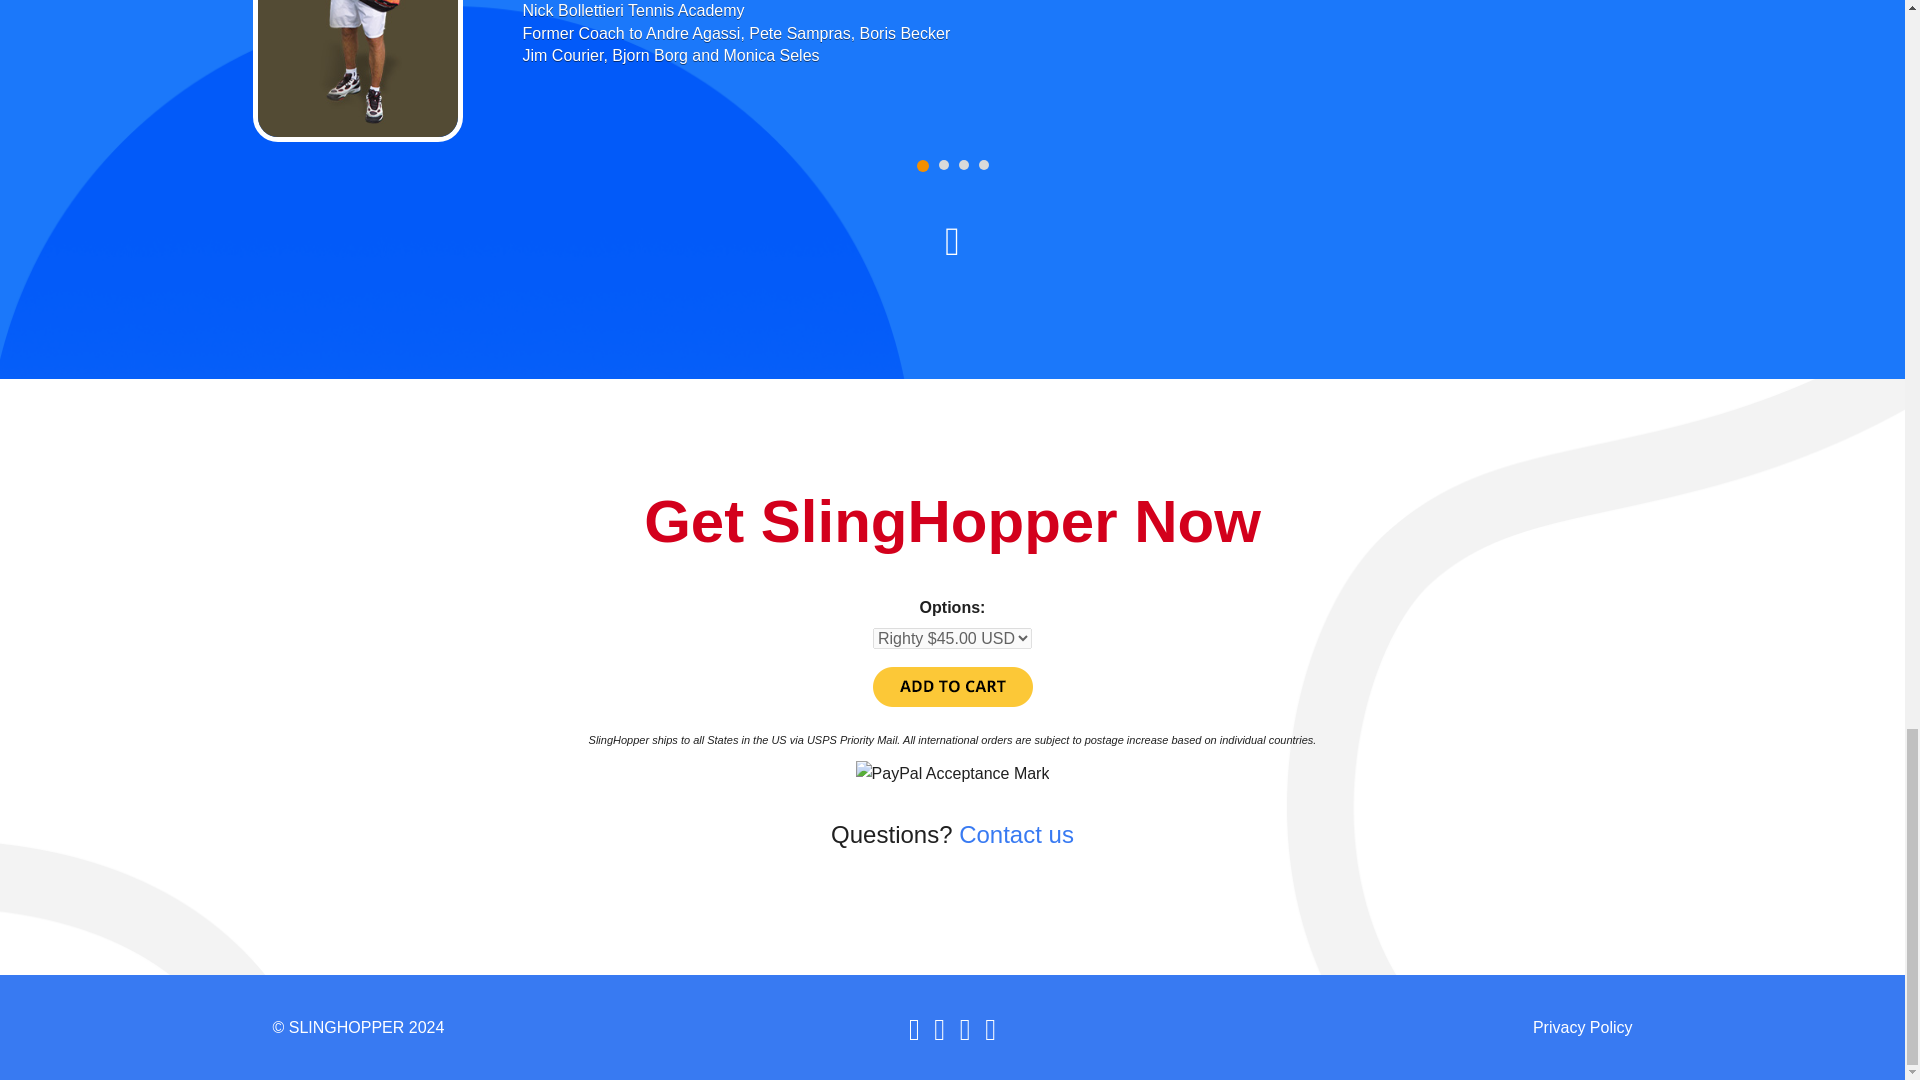  What do you see at coordinates (962, 164) in the screenshot?
I see `3` at bounding box center [962, 164].